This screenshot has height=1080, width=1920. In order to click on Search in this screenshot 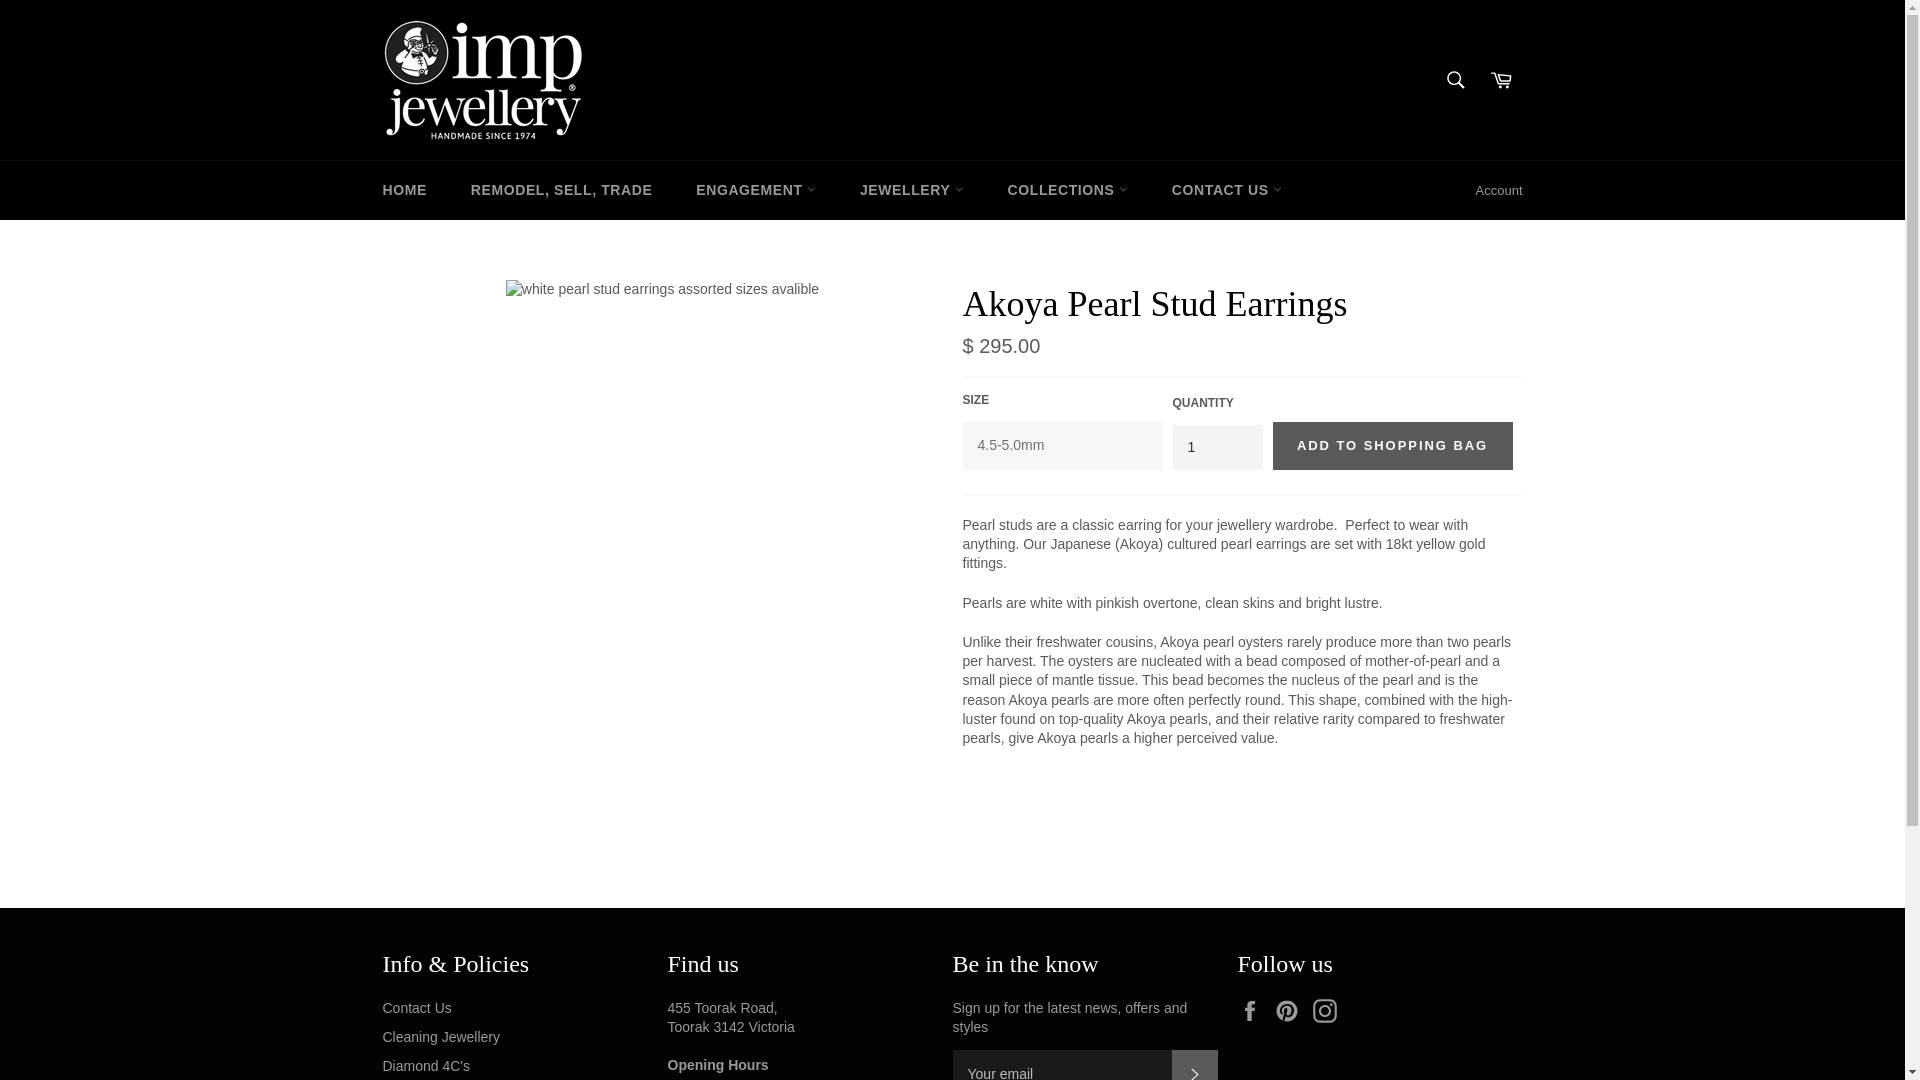, I will do `click(1455, 80)`.